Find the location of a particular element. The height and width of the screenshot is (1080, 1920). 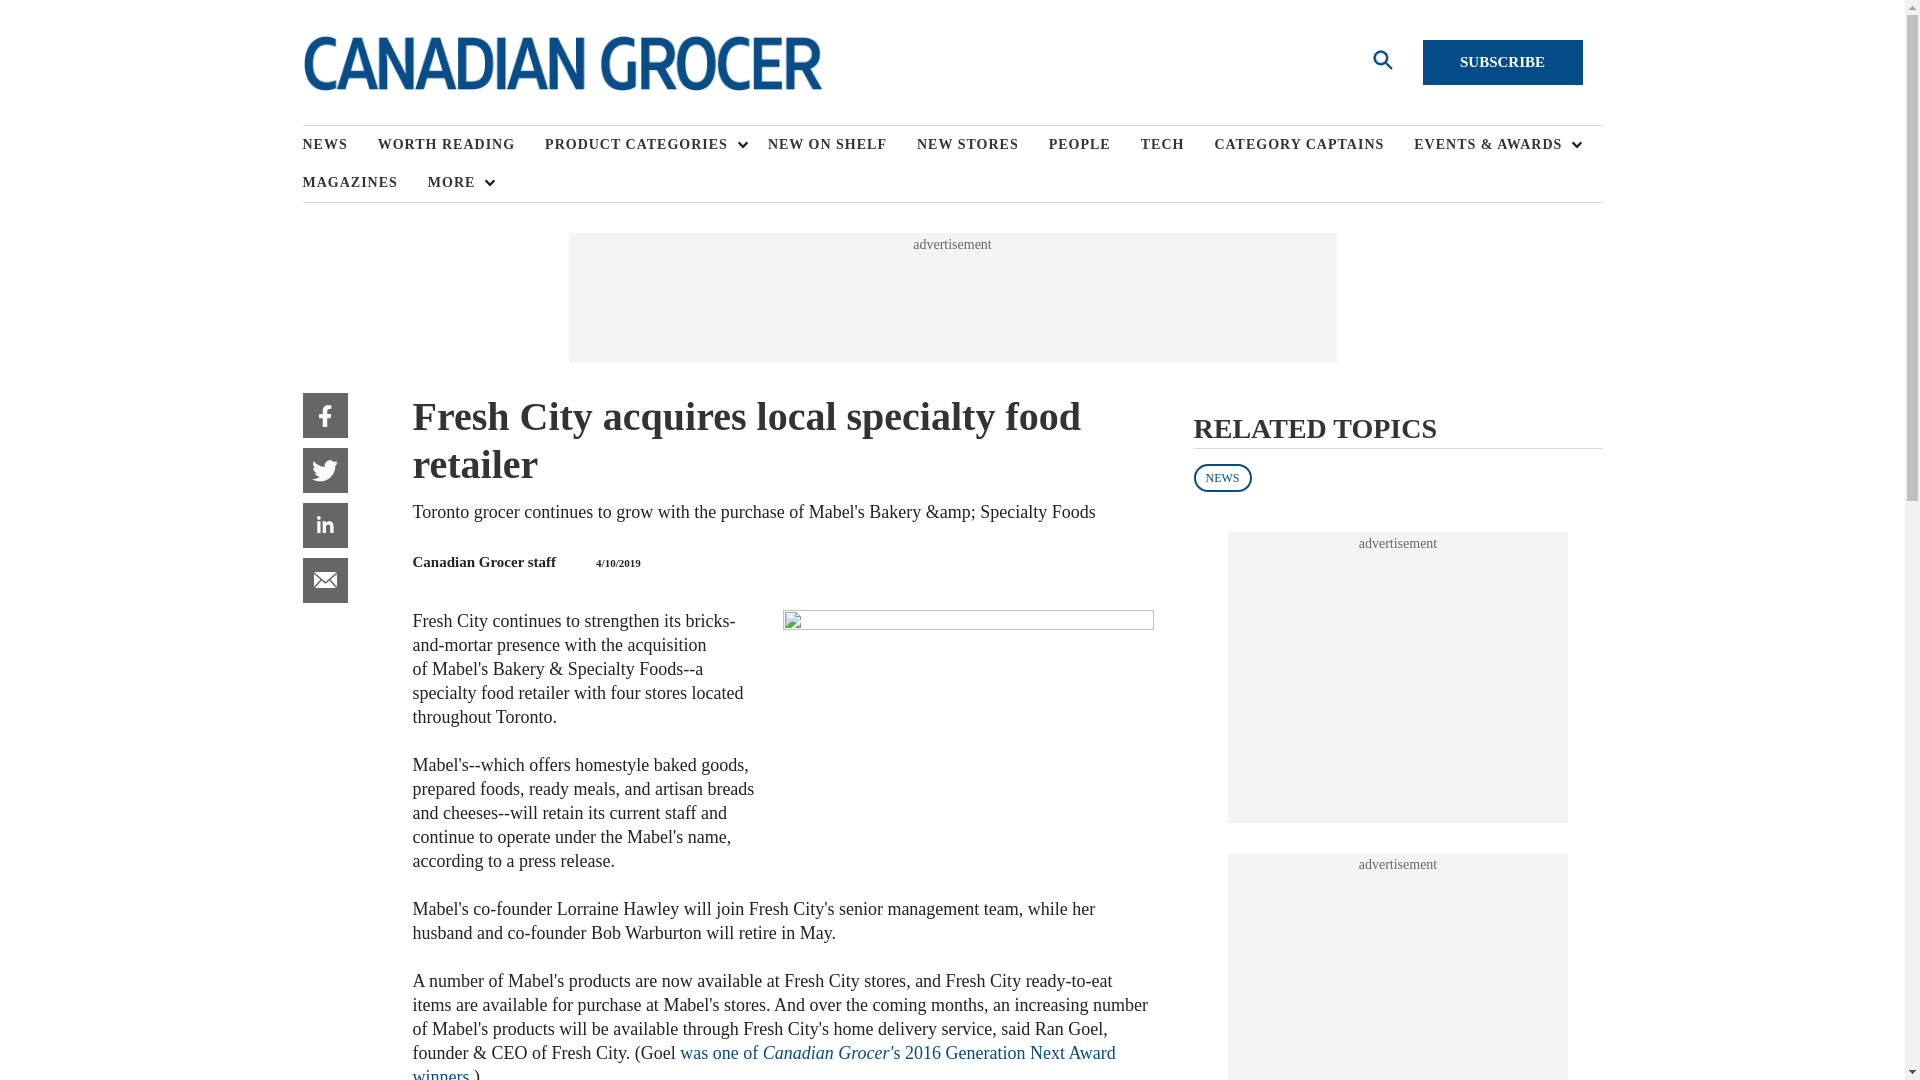

CATEGORY CAPTAINS is located at coordinates (1313, 145).